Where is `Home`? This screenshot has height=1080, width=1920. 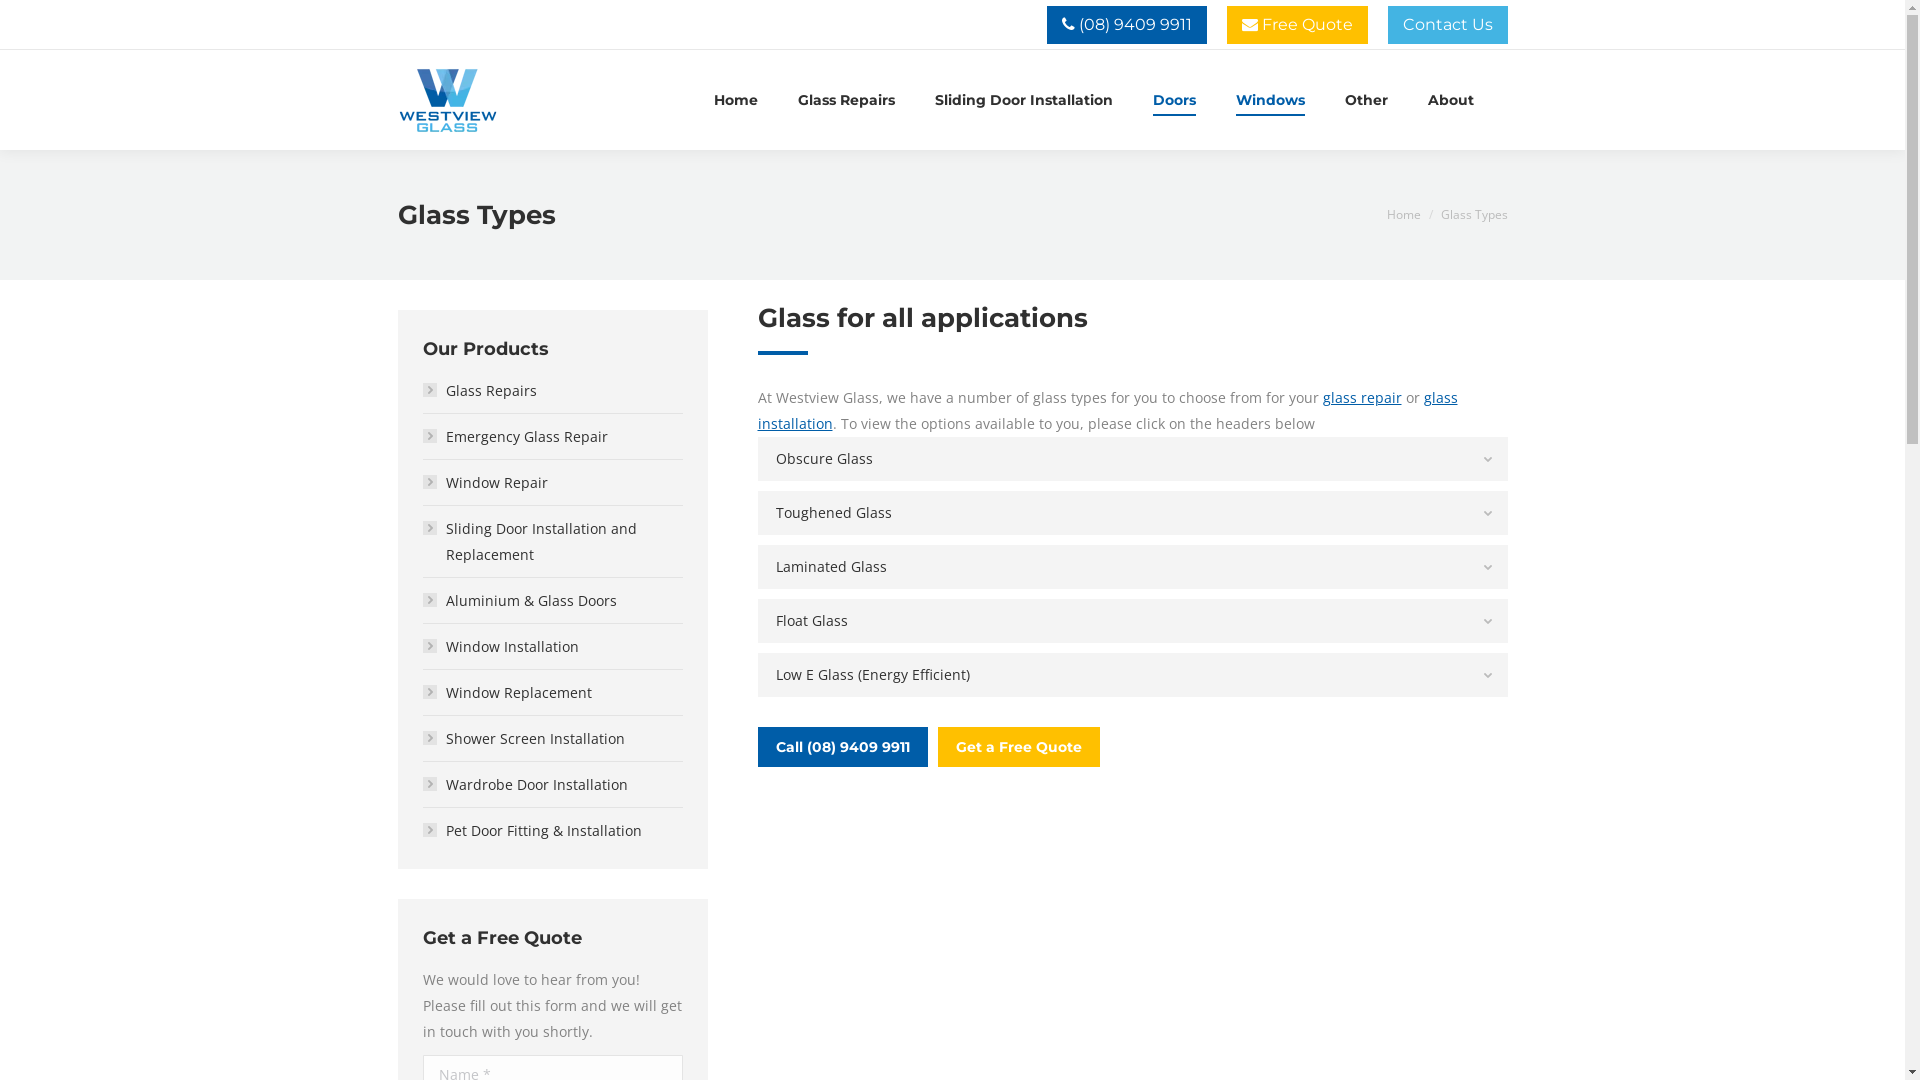 Home is located at coordinates (736, 100).